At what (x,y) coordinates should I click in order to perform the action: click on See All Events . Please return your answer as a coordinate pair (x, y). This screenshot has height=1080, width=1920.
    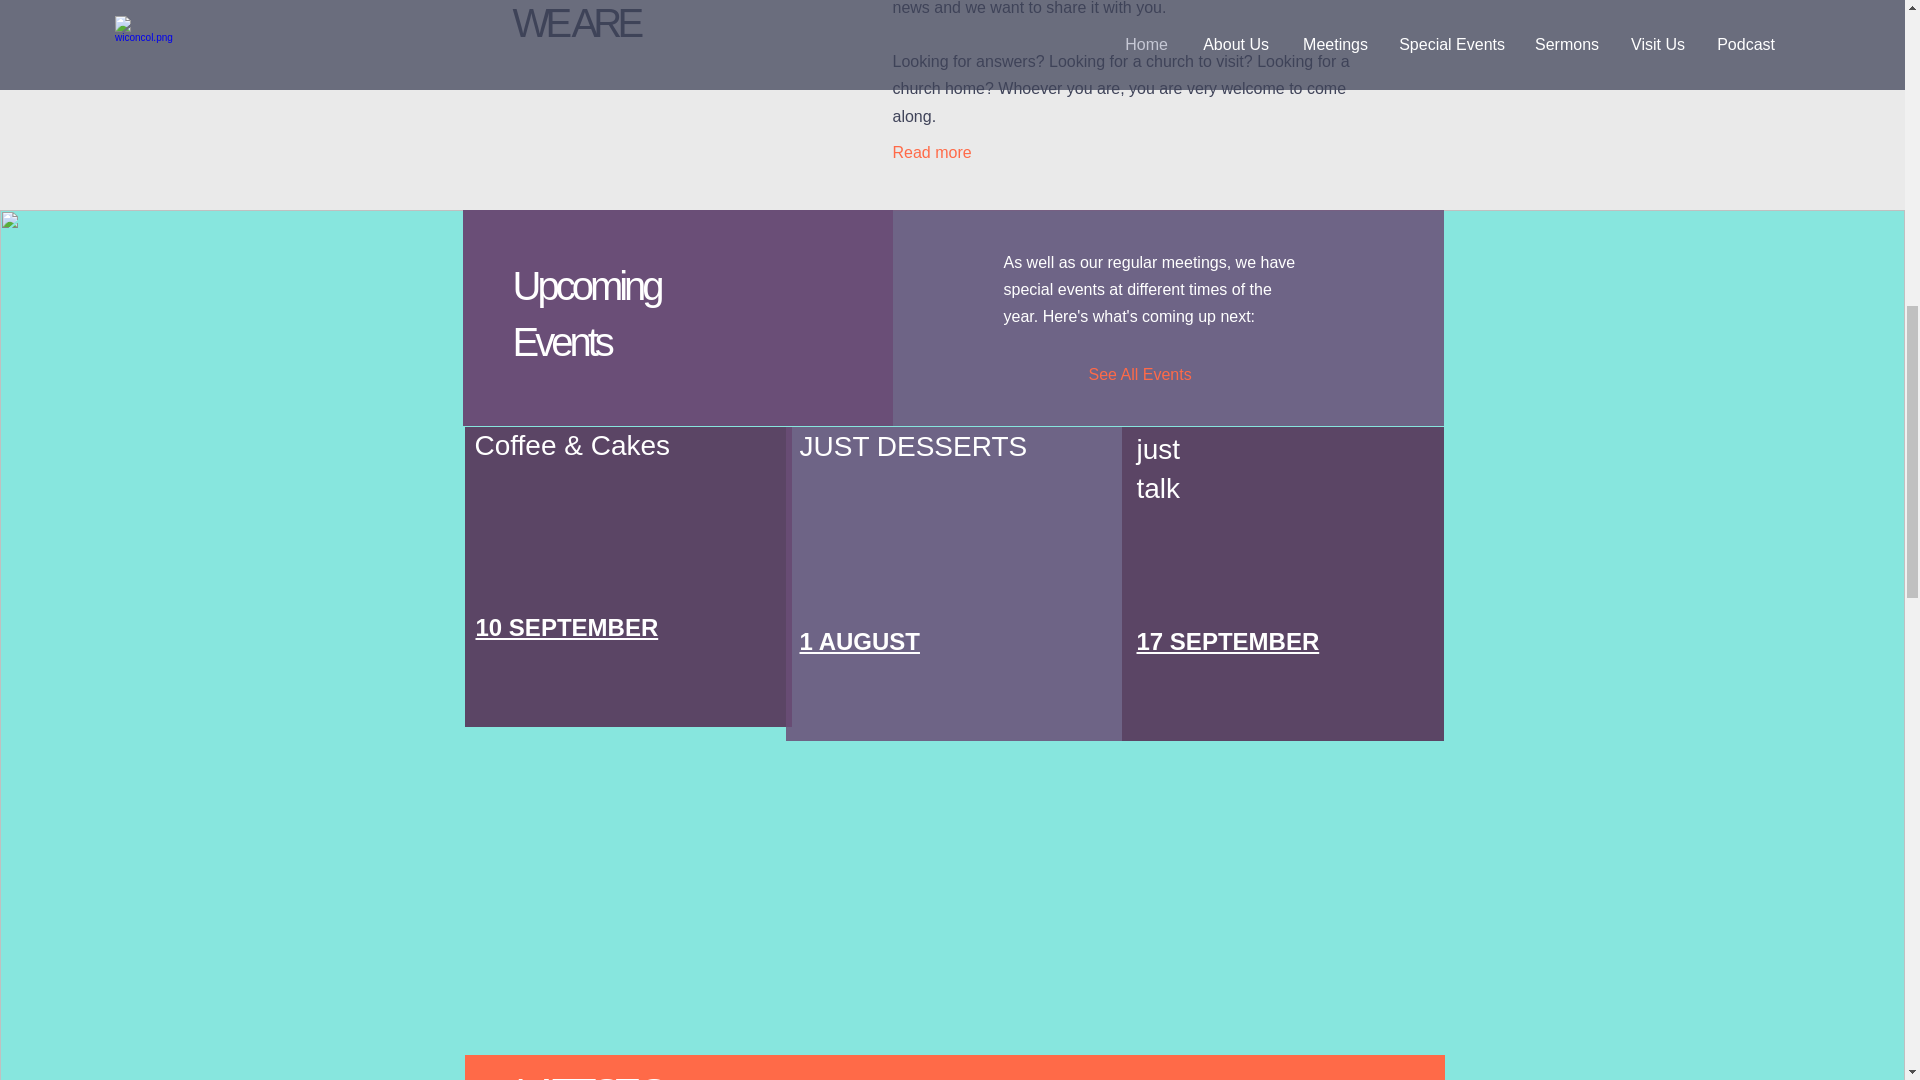
    Looking at the image, I should click on (1150, 374).